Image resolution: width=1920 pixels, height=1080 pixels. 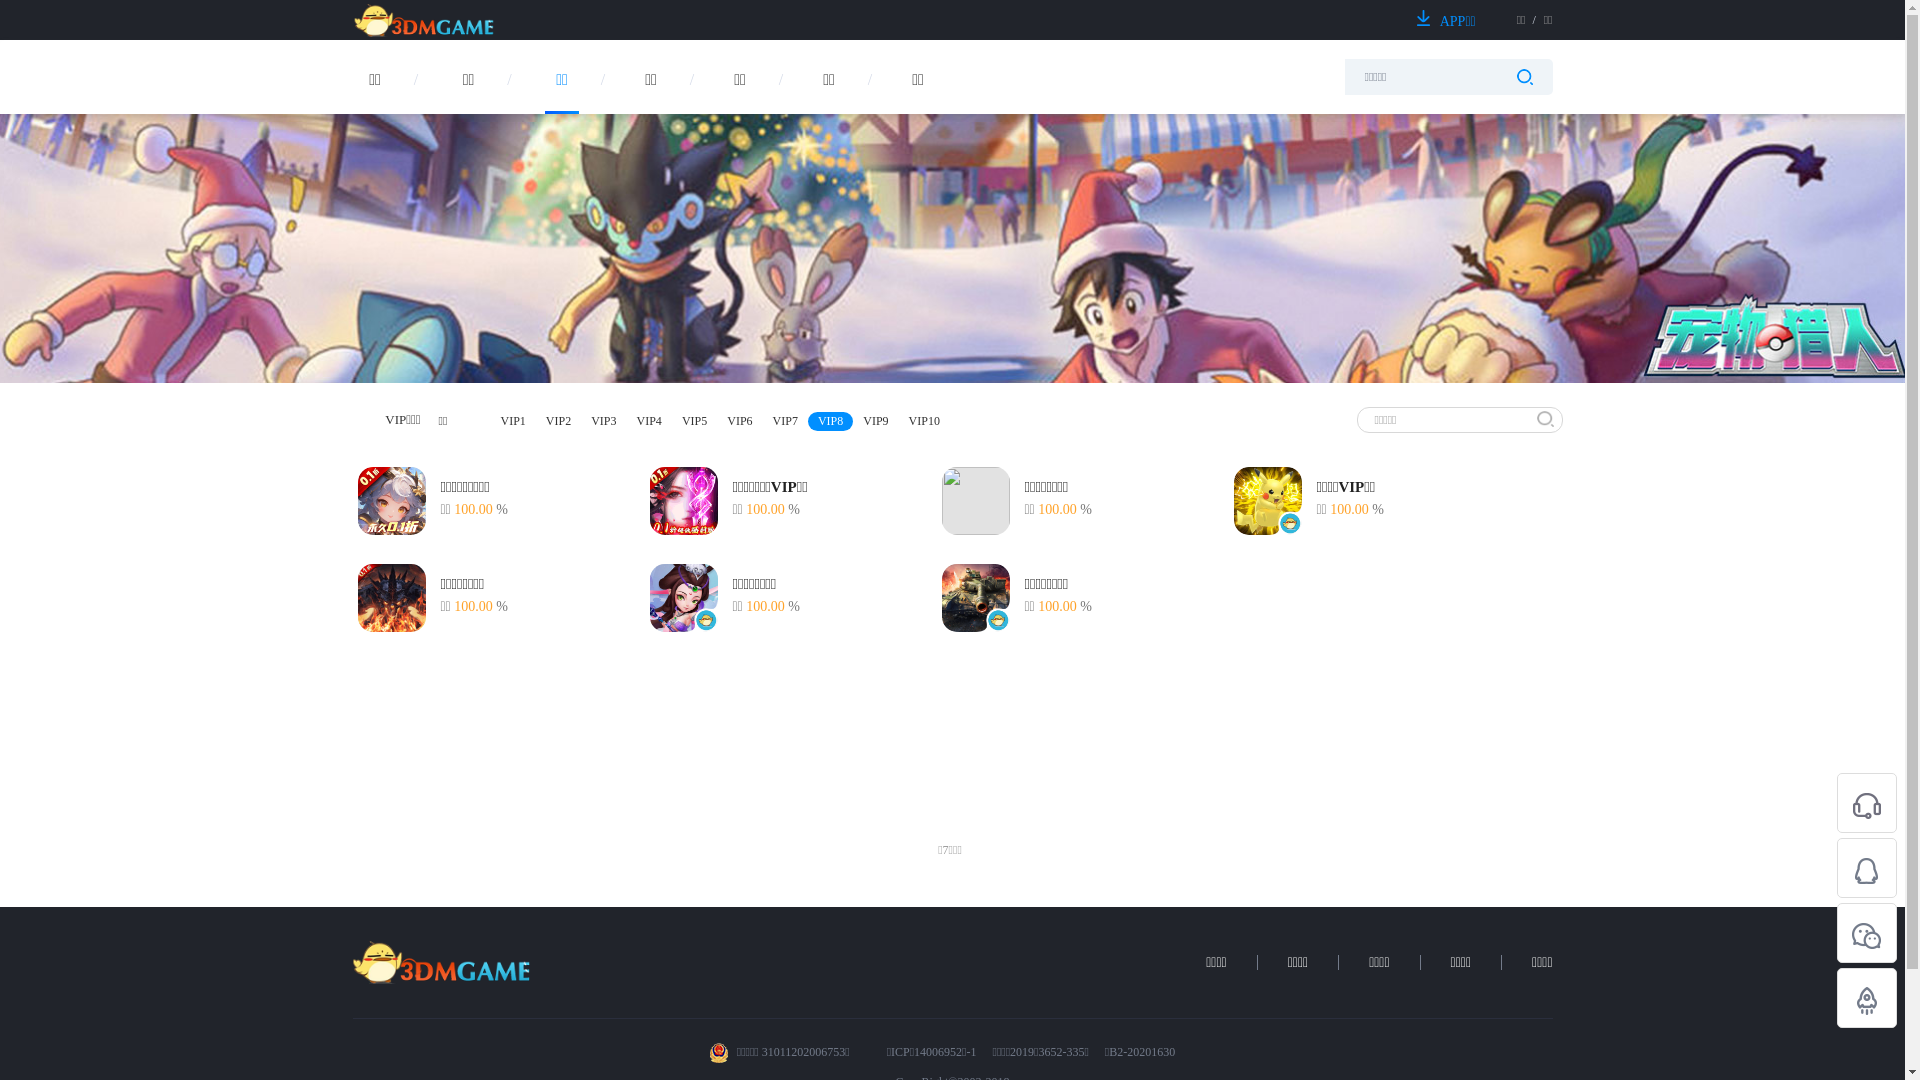 What do you see at coordinates (604, 422) in the screenshot?
I see `VIP3` at bounding box center [604, 422].